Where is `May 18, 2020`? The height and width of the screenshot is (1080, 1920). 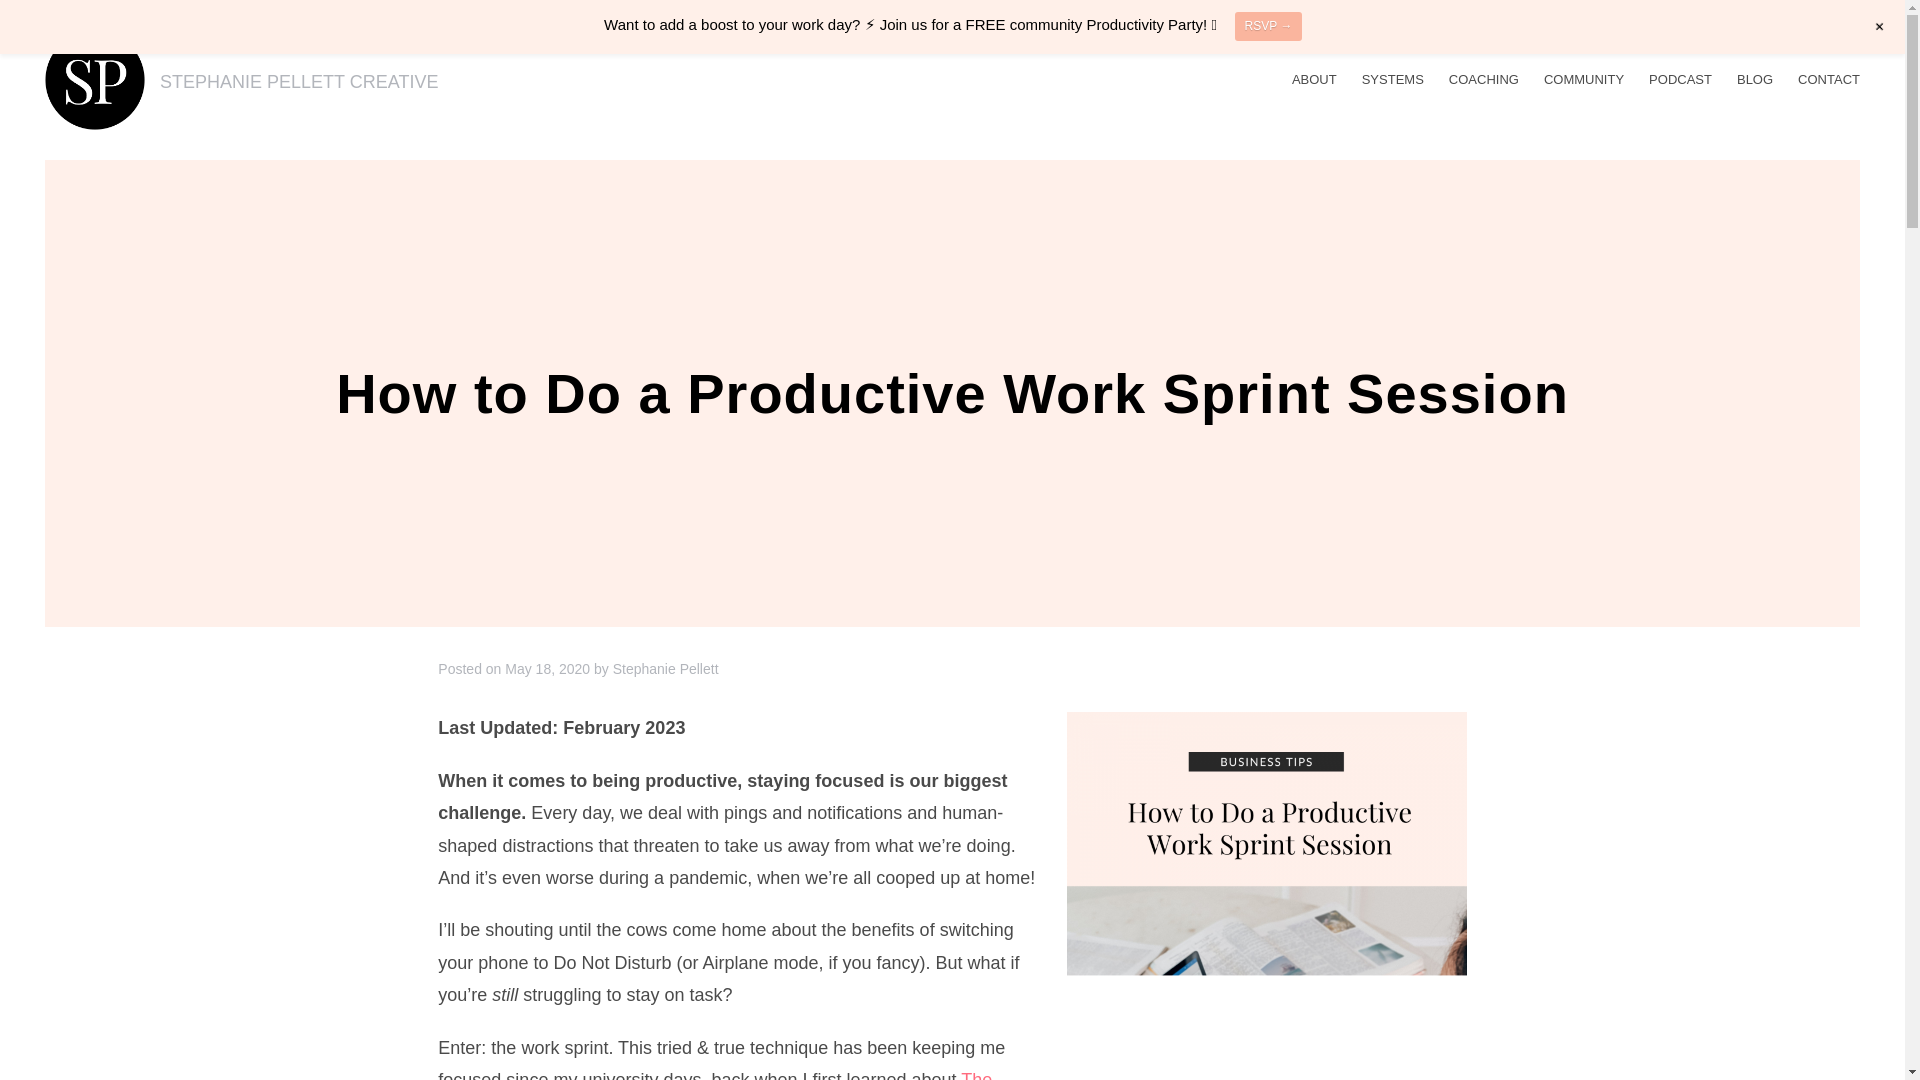
May 18, 2020 is located at coordinates (546, 668).